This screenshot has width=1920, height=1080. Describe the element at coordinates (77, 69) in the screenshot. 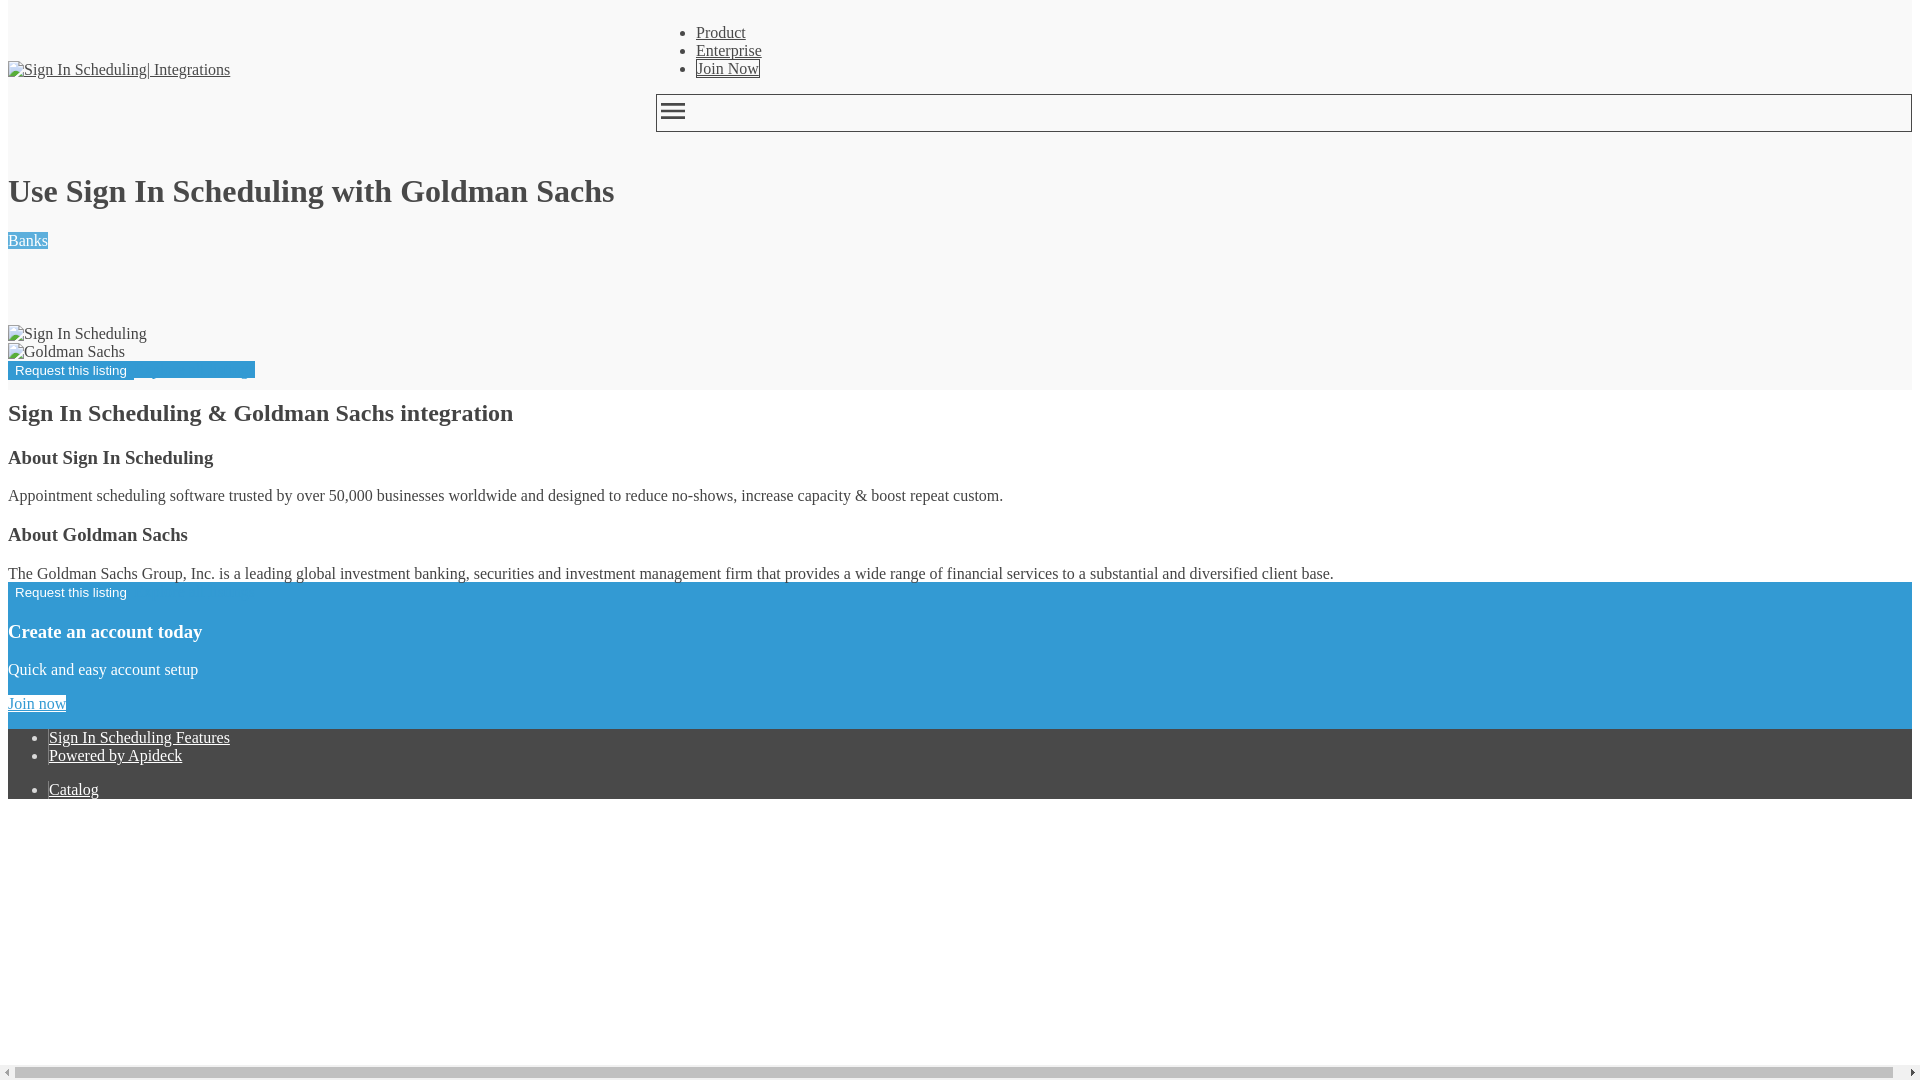

I see `Sign In Scheduling` at that location.